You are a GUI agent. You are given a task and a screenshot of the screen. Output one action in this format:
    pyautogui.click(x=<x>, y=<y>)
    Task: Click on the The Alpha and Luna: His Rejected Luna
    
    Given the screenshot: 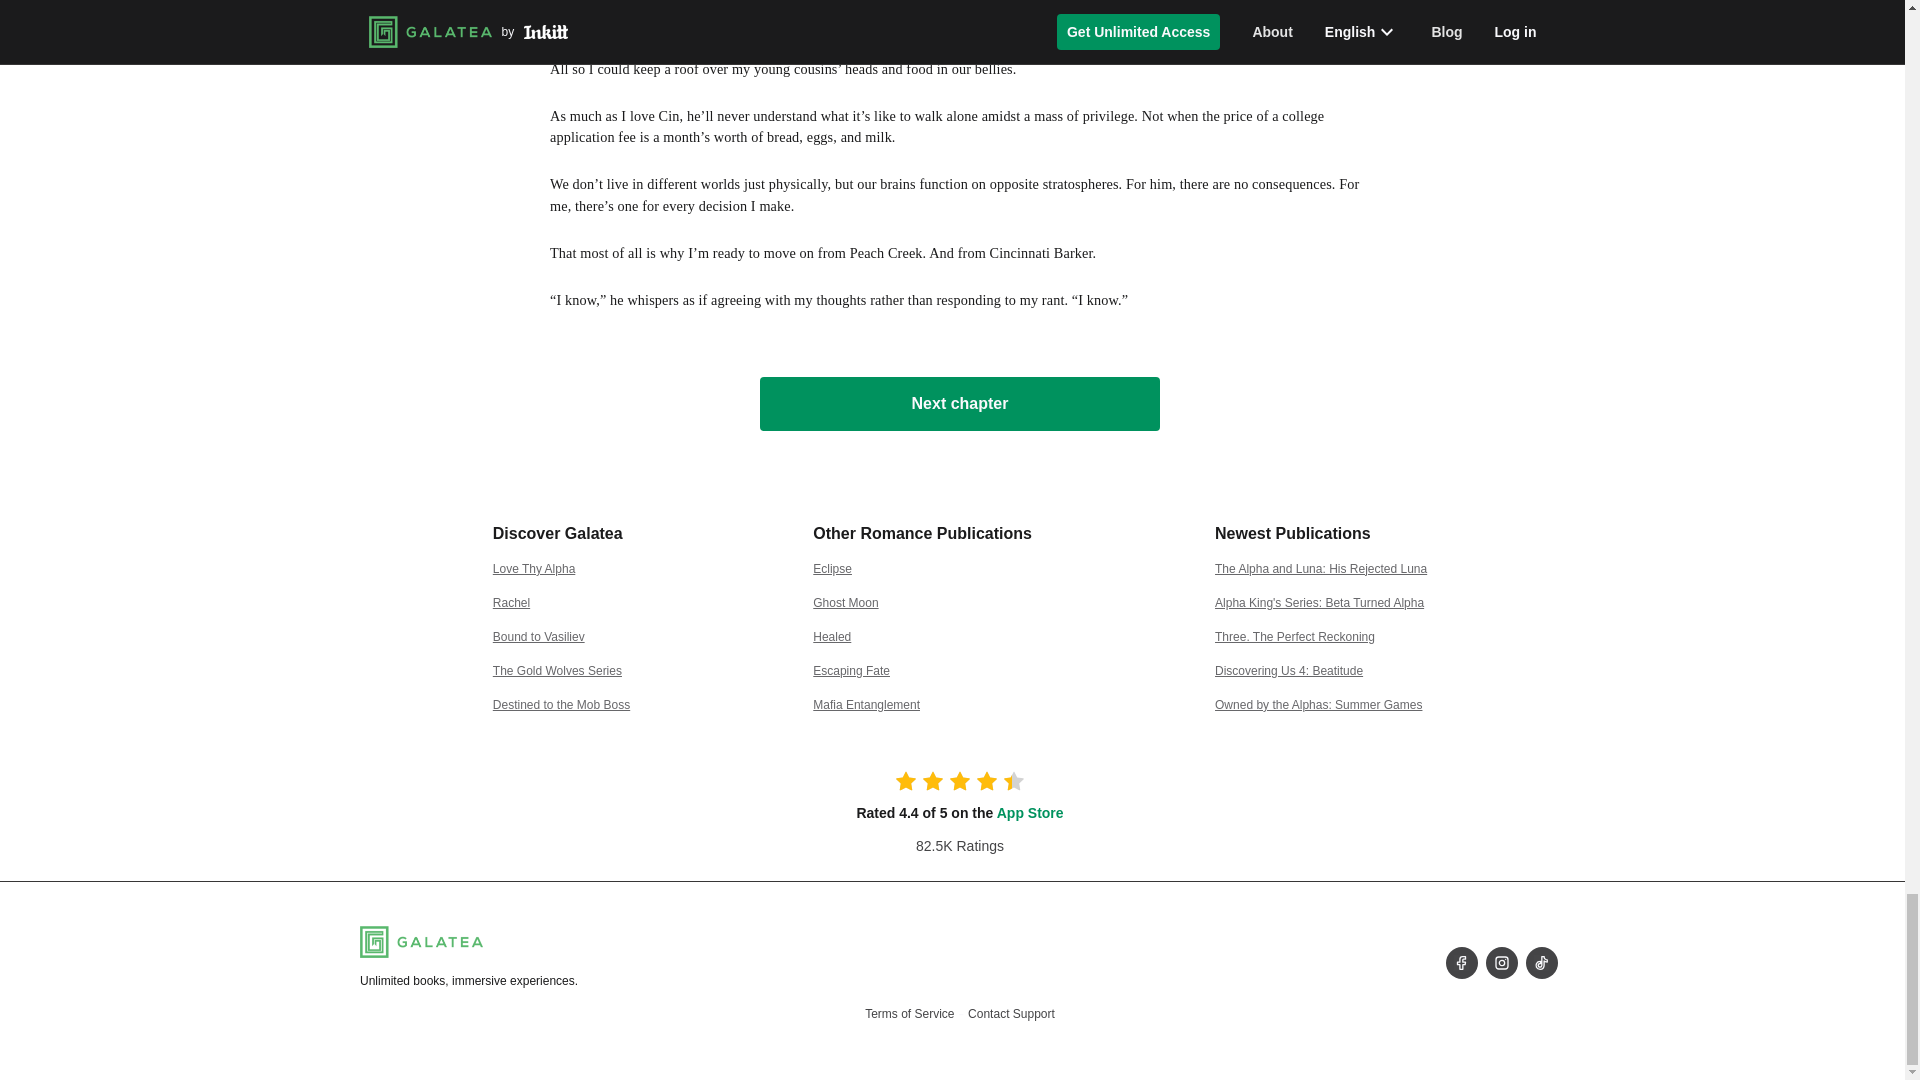 What is the action you would take?
    pyautogui.click(x=1320, y=568)
    